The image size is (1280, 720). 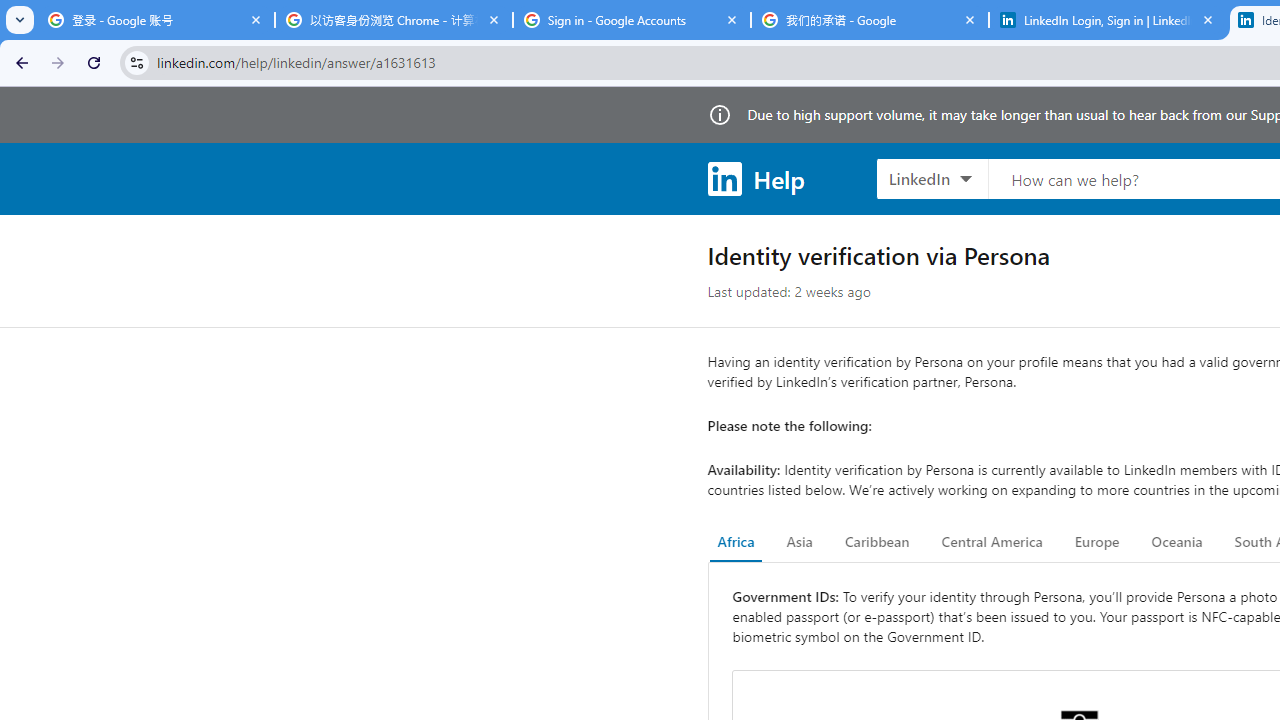 What do you see at coordinates (632, 20) in the screenshot?
I see `Sign in - Google Accounts` at bounding box center [632, 20].